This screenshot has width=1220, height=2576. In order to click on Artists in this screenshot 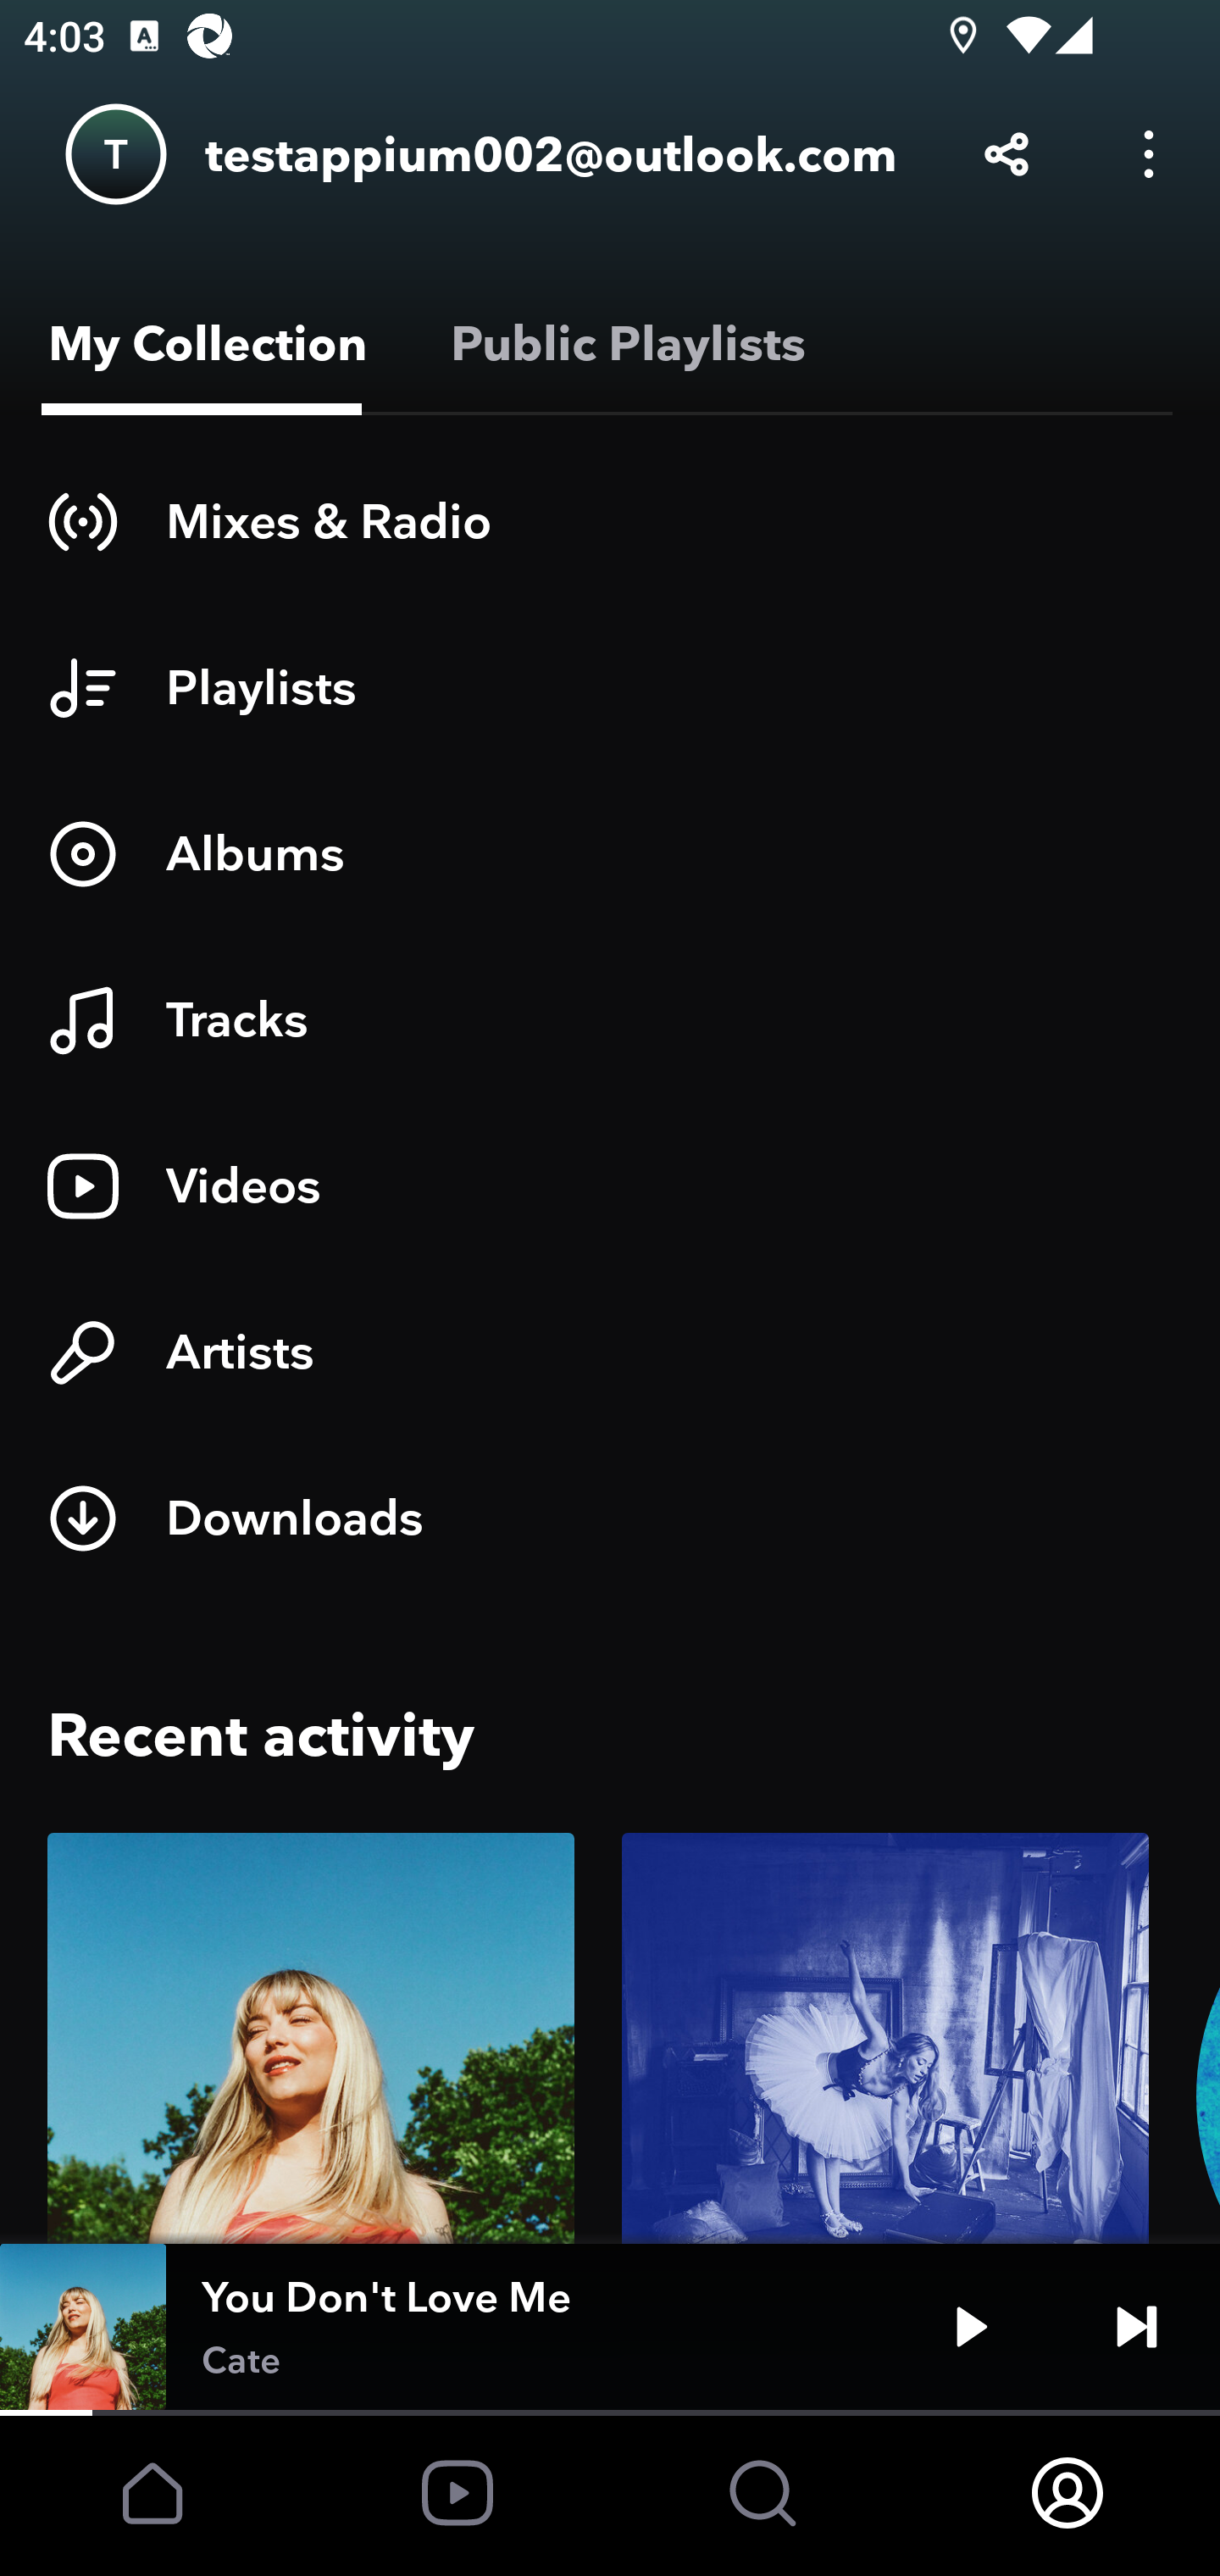, I will do `click(610, 1352)`.